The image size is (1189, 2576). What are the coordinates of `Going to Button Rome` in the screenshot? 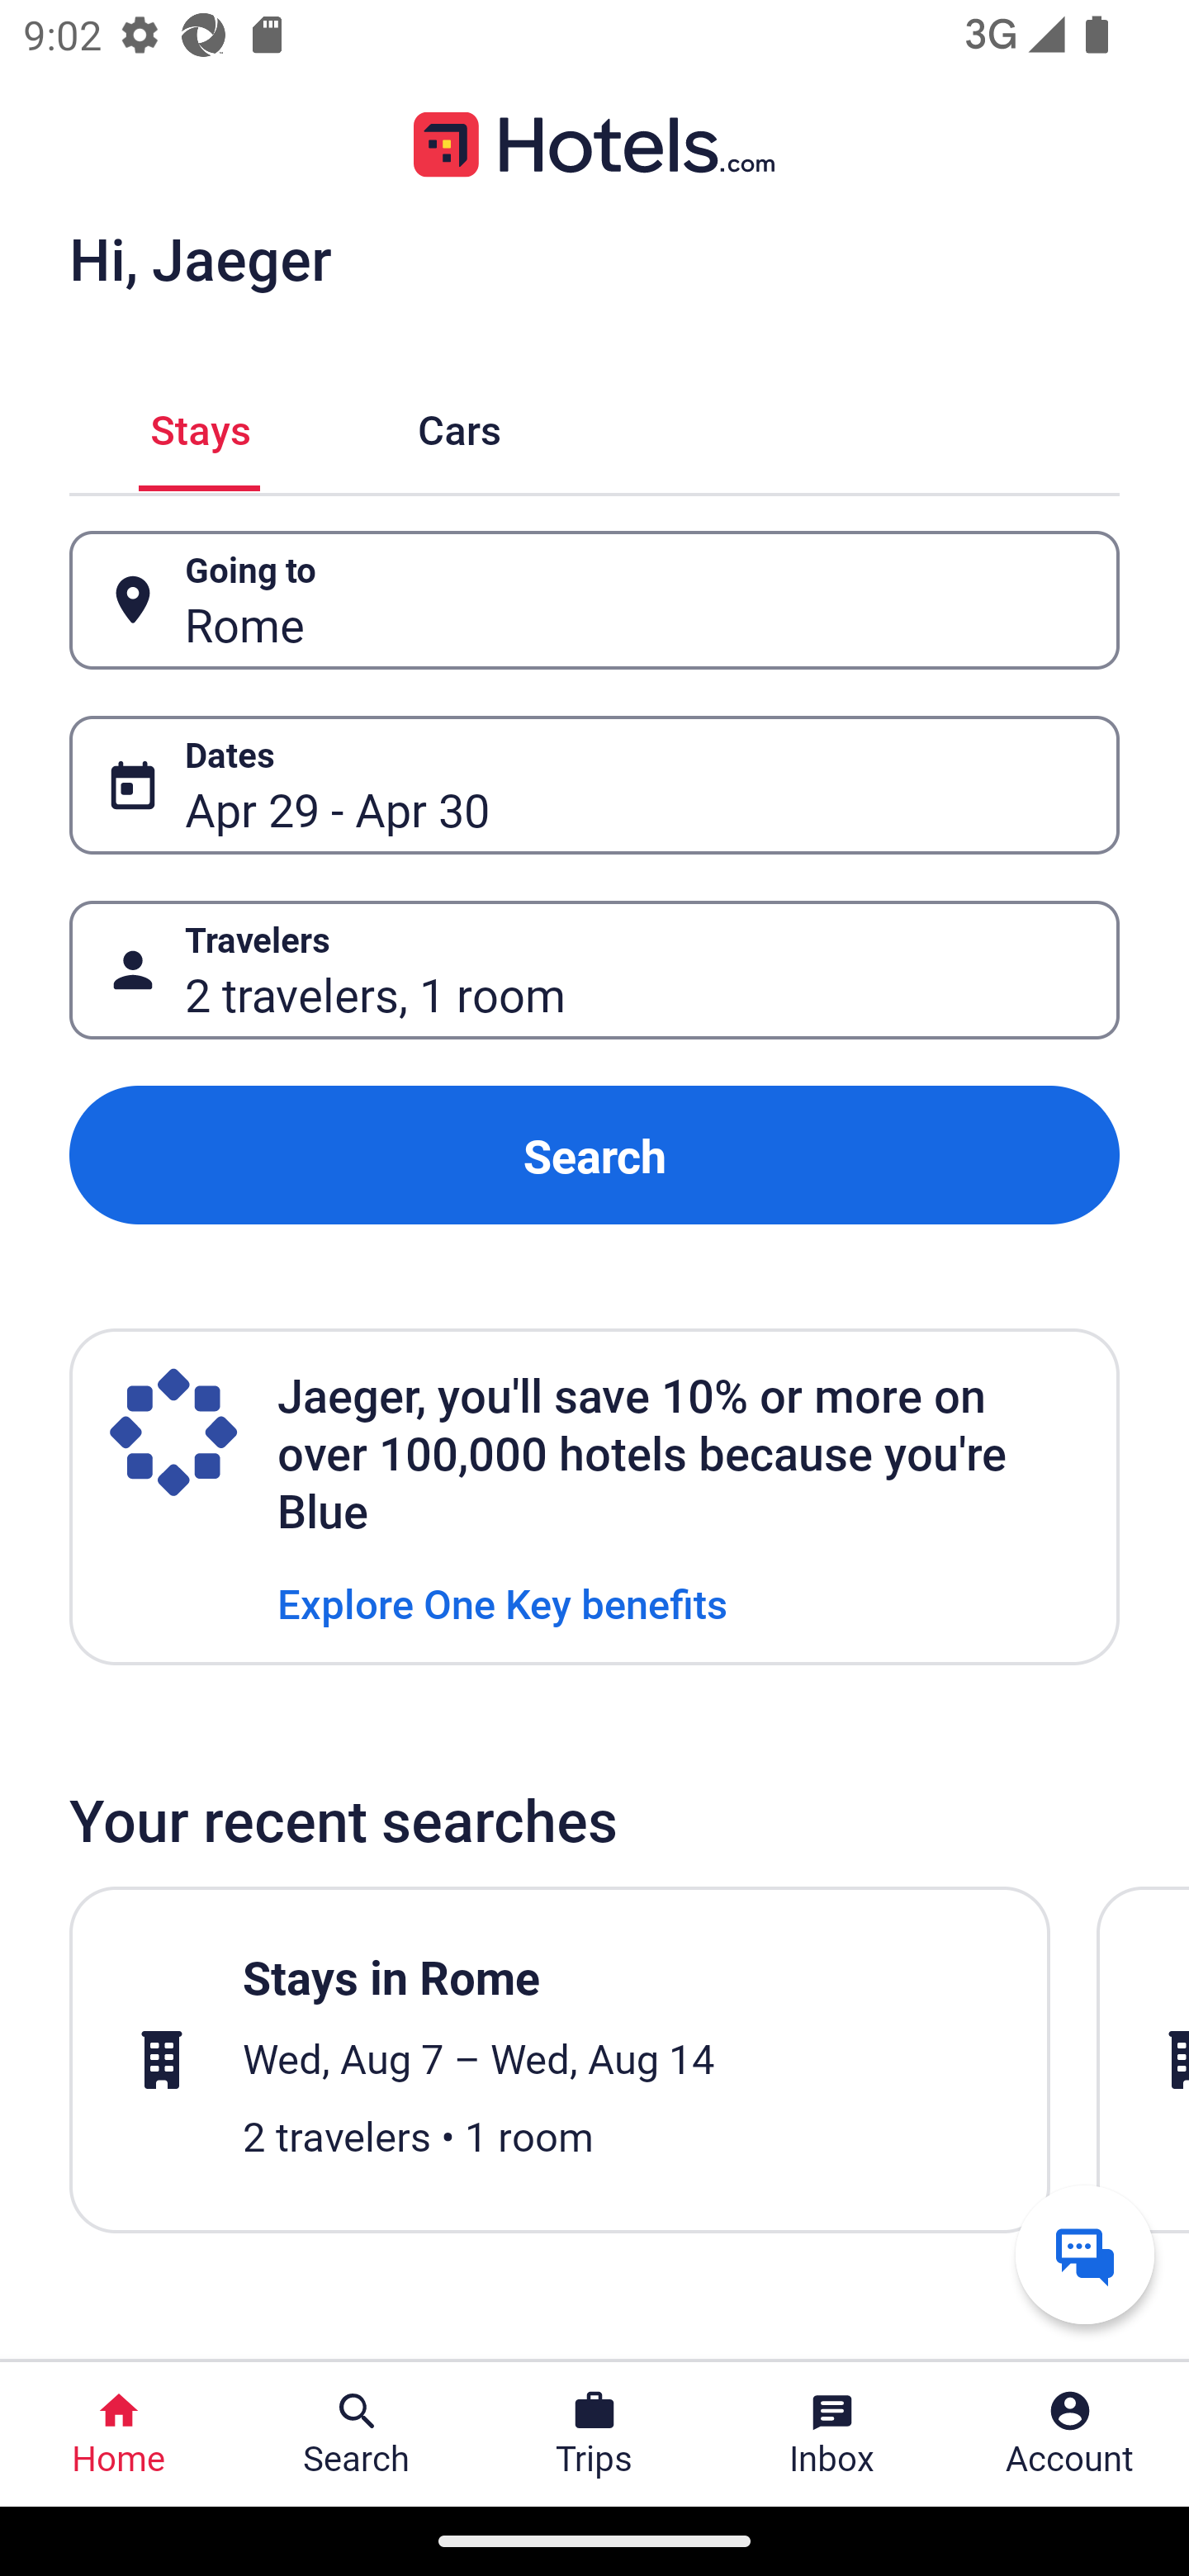 It's located at (594, 599).